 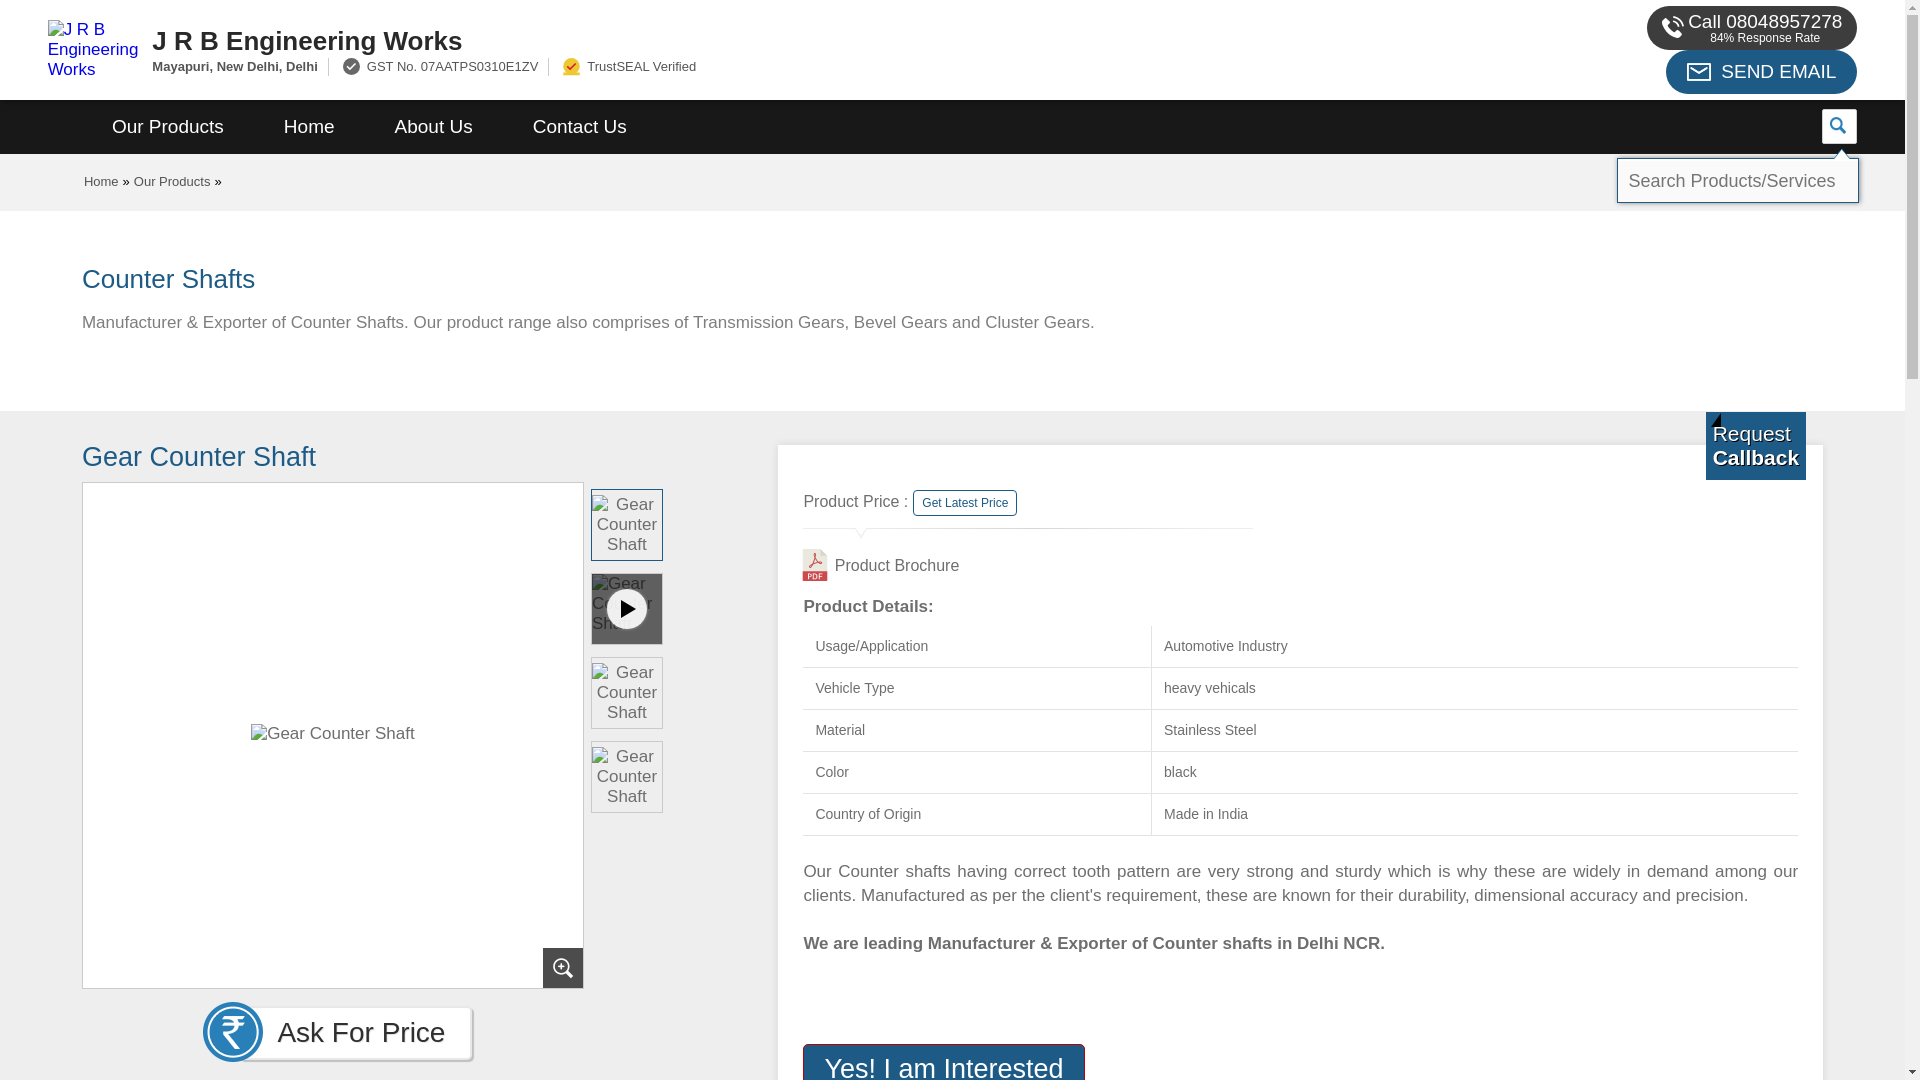 I want to click on Get a Call from us, so click(x=1756, y=445).